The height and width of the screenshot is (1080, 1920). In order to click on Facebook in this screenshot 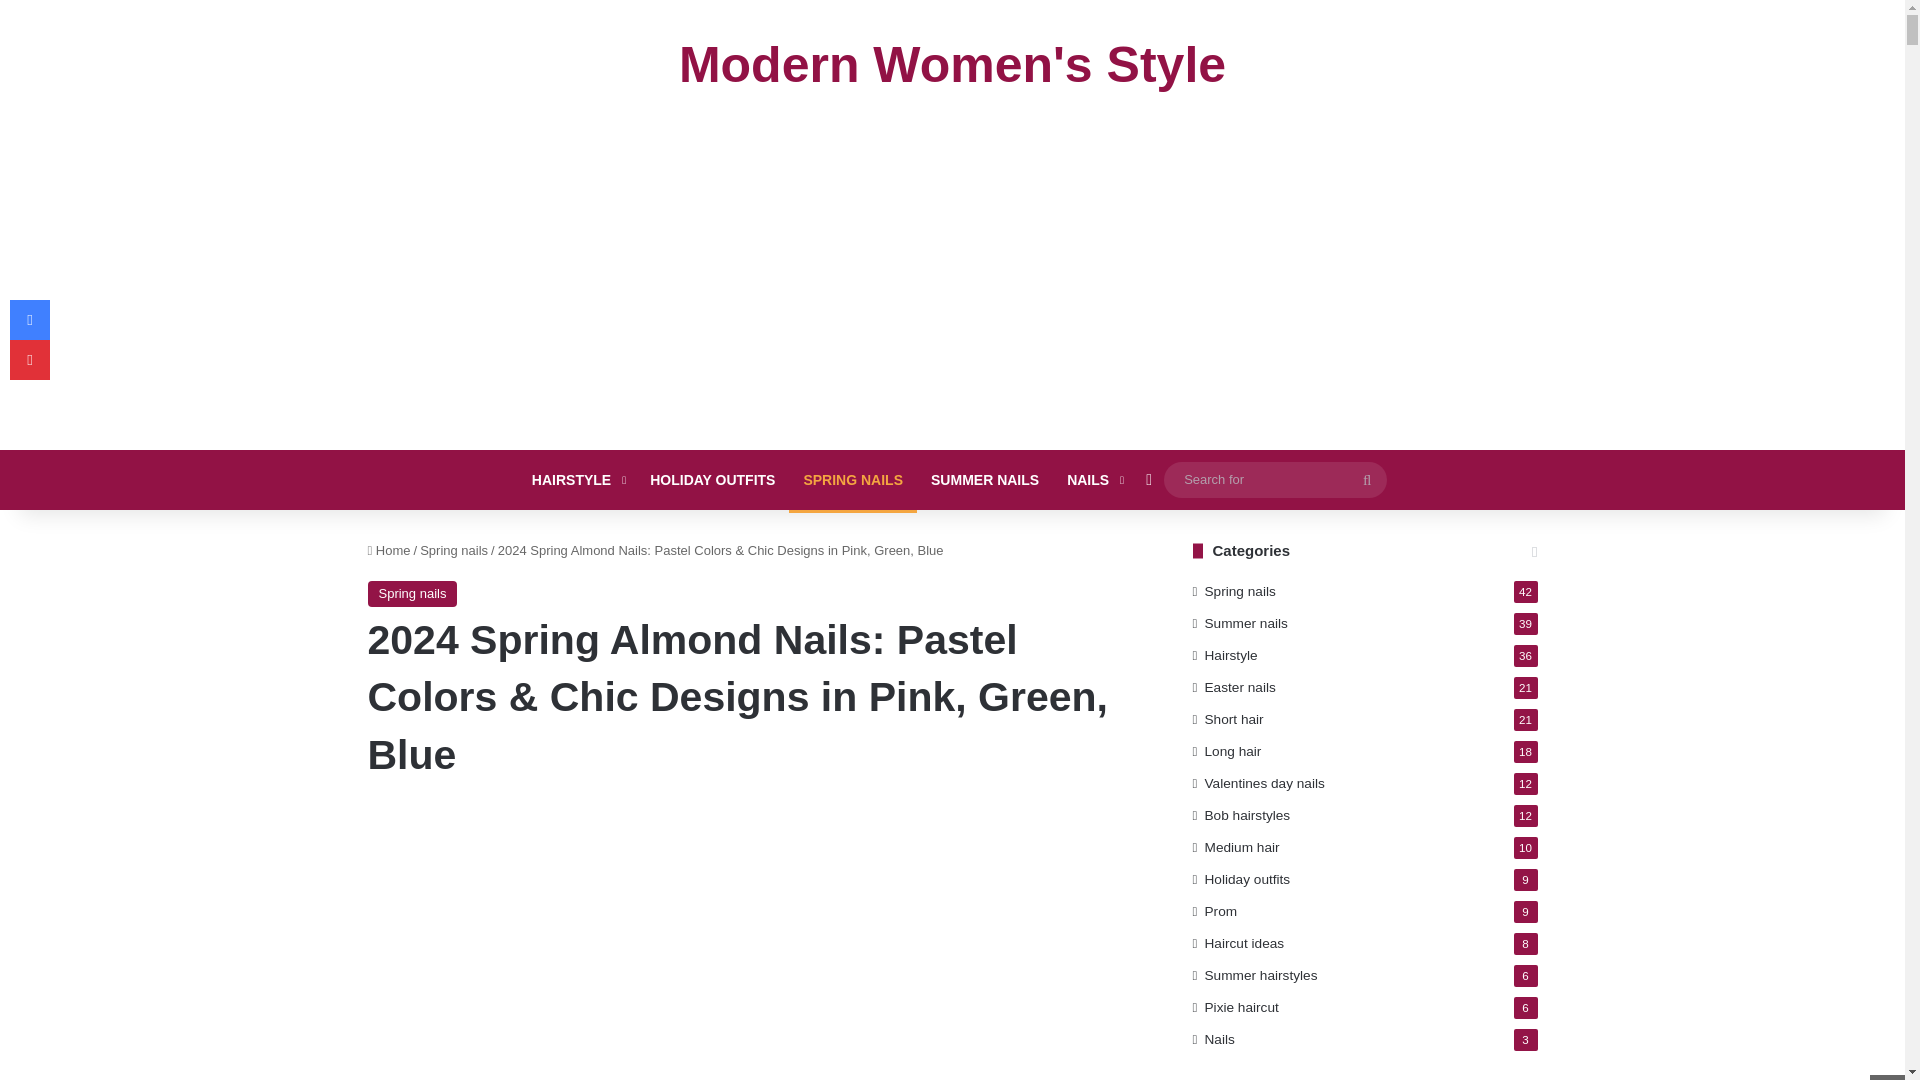, I will do `click(29, 320)`.